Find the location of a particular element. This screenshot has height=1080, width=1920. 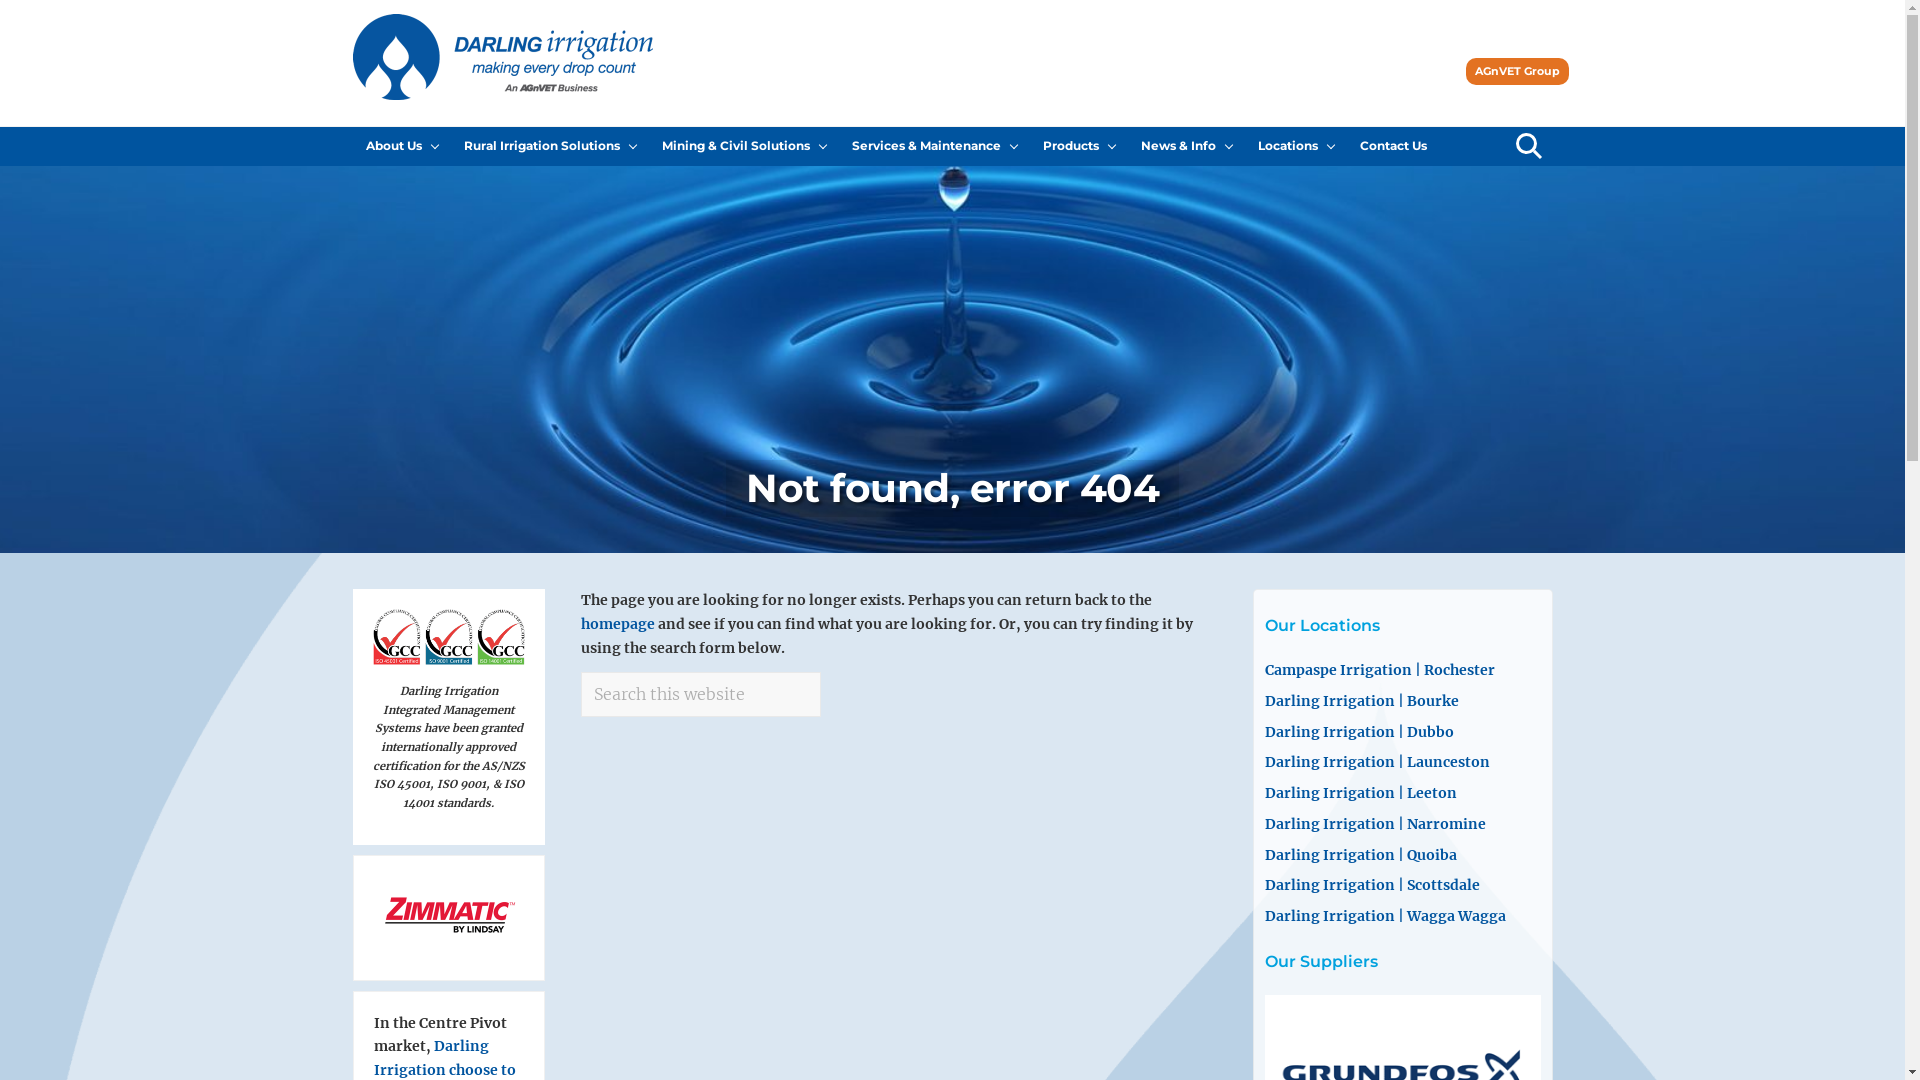

Campaspe Irrigation | Rochester is located at coordinates (1379, 670).